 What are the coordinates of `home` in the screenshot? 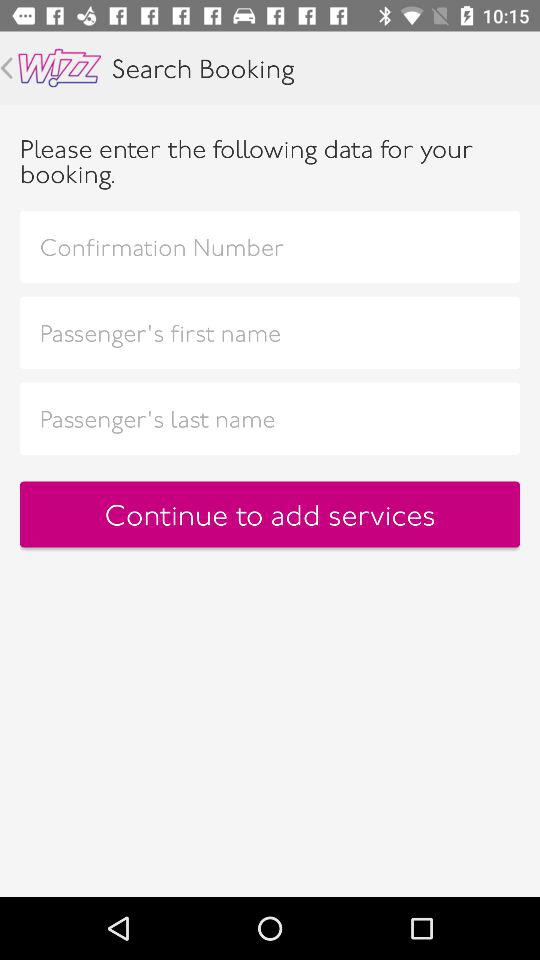 It's located at (60, 68).